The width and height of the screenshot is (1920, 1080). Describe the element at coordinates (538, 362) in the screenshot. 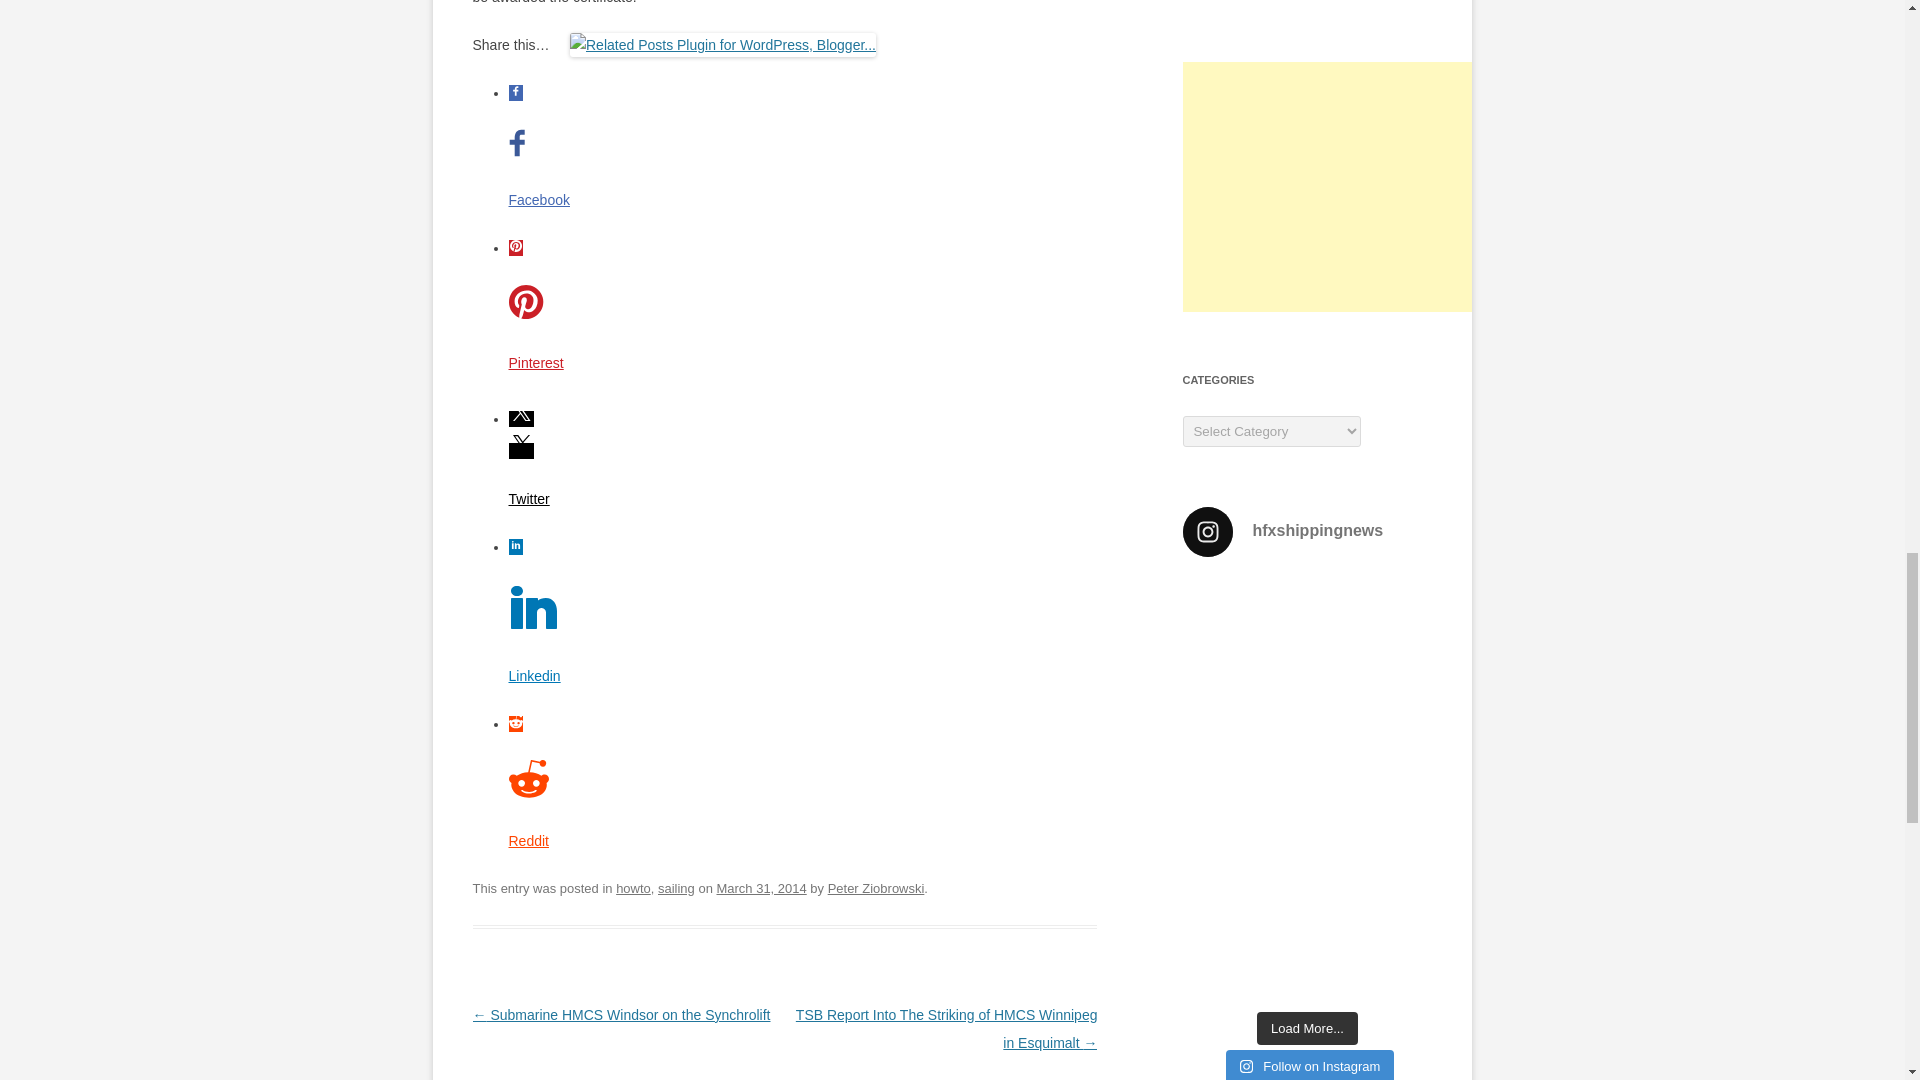

I see `Pinterest` at that location.